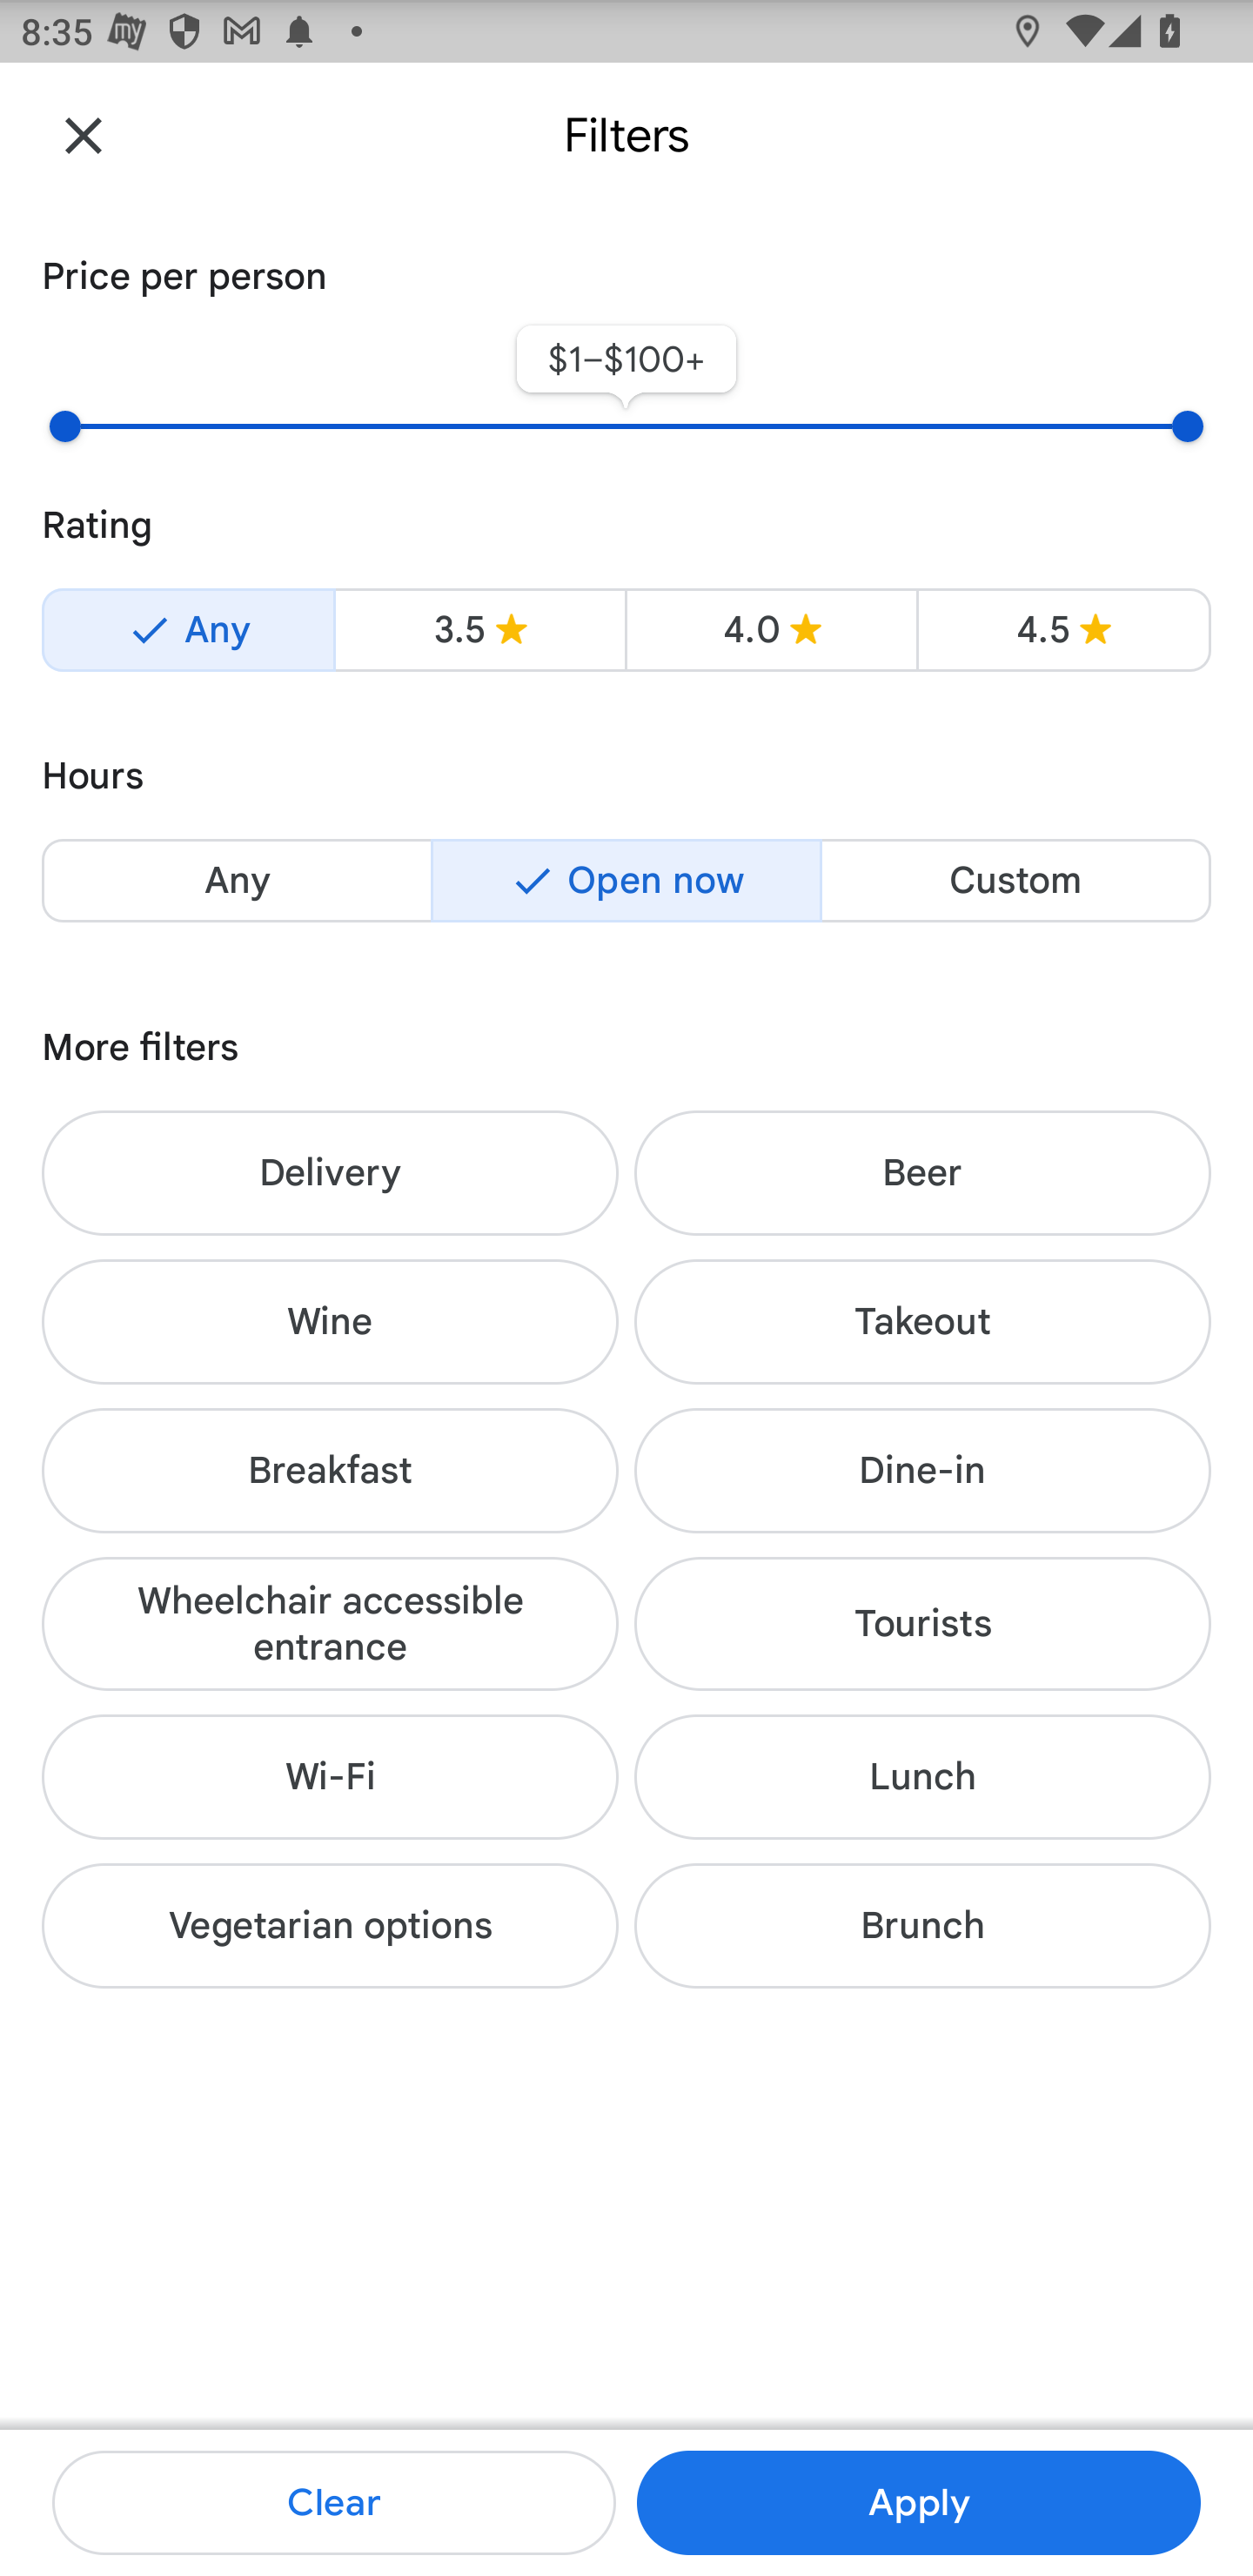 This screenshot has width=1253, height=2576. What do you see at coordinates (922, 1323) in the screenshot?
I see `Takeout` at bounding box center [922, 1323].